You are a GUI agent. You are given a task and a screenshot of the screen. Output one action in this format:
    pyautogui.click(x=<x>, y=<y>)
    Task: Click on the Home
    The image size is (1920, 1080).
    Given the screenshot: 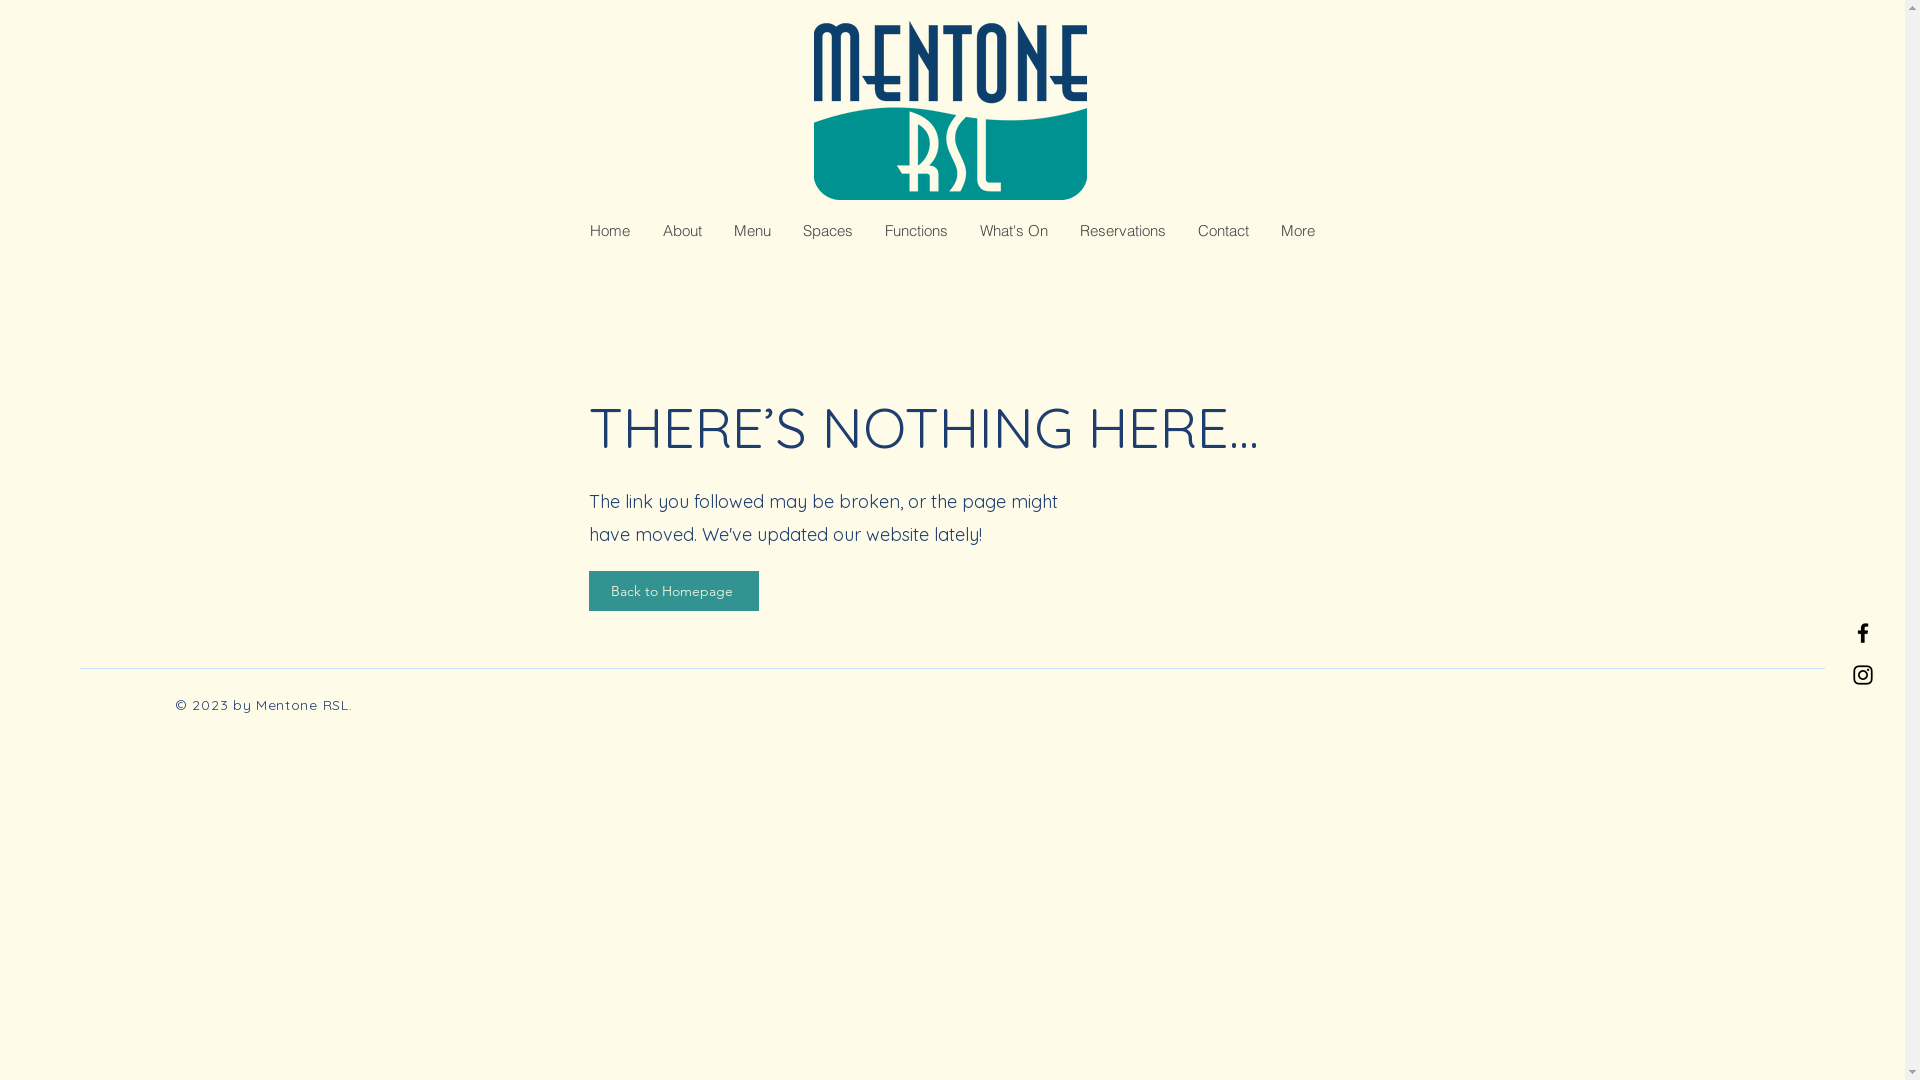 What is the action you would take?
    pyautogui.click(x=610, y=231)
    